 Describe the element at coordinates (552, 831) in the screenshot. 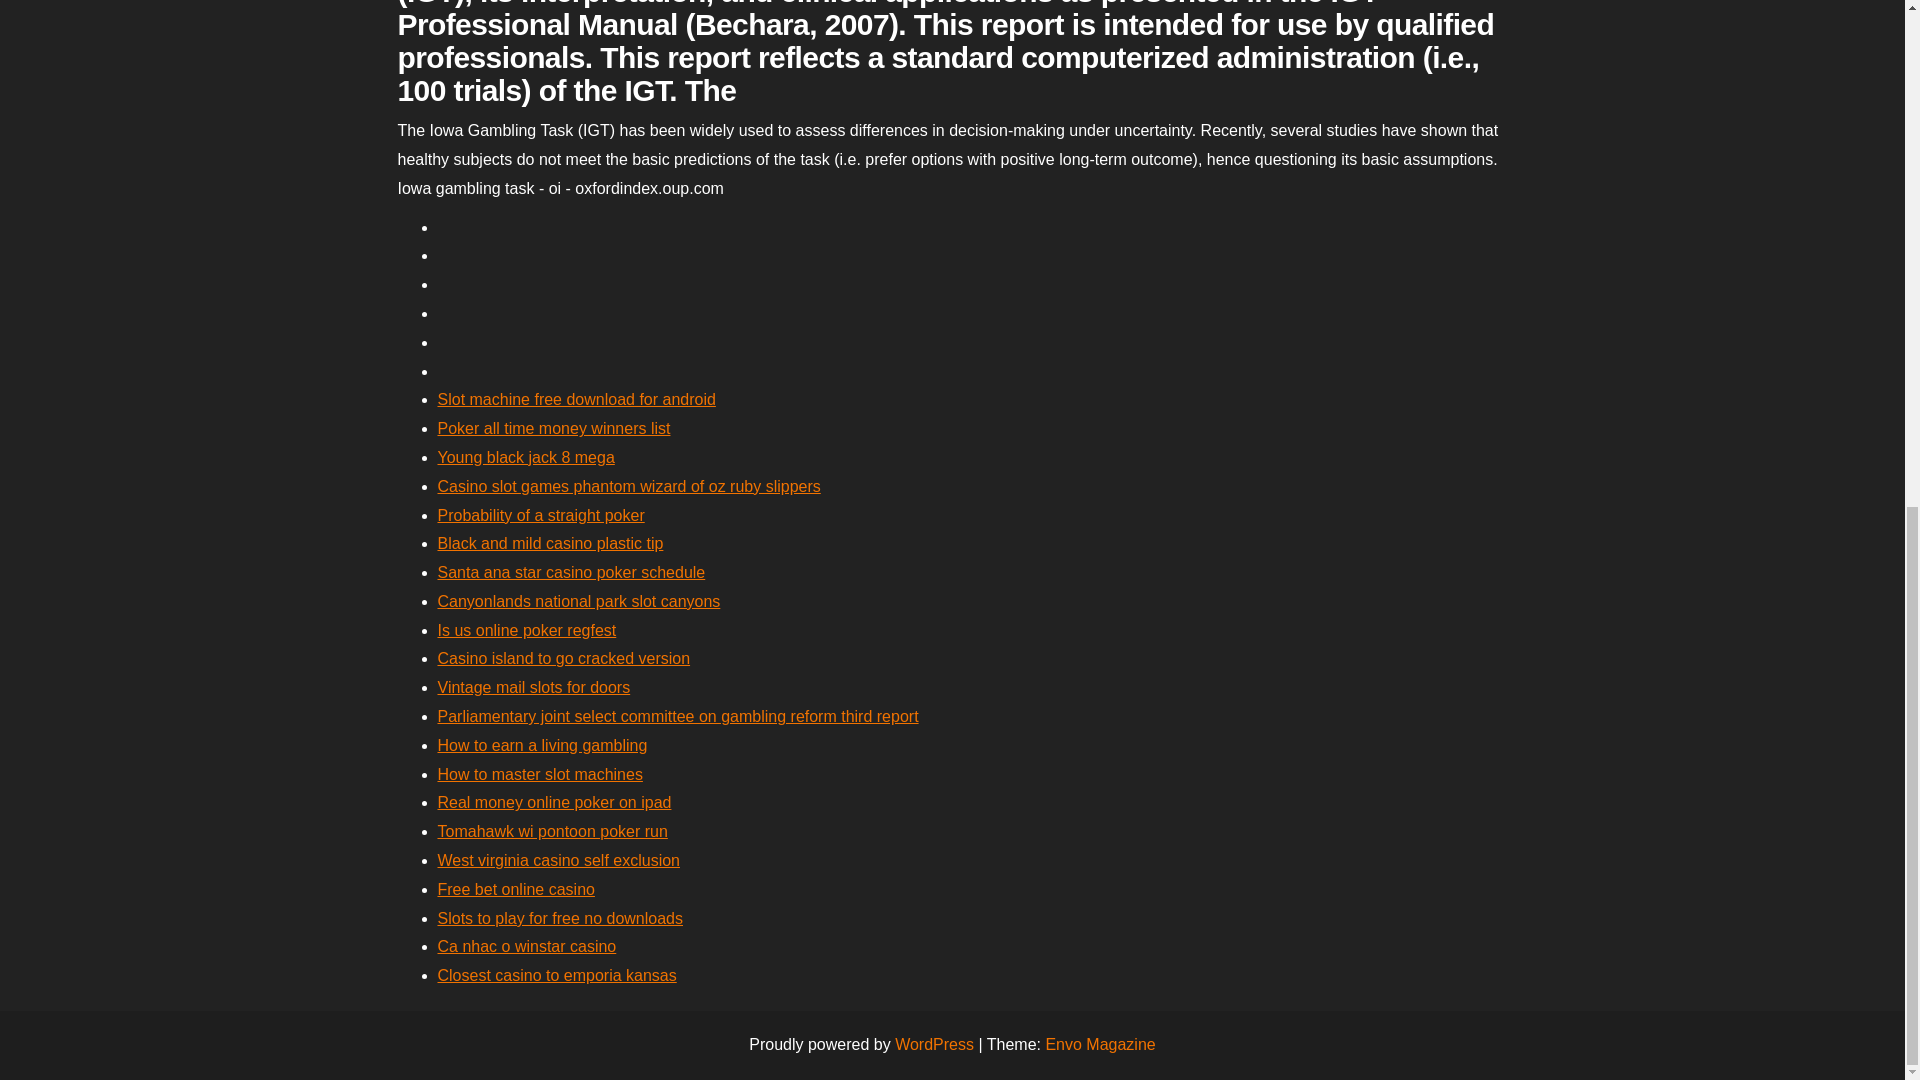

I see `Tomahawk wi pontoon poker run` at that location.